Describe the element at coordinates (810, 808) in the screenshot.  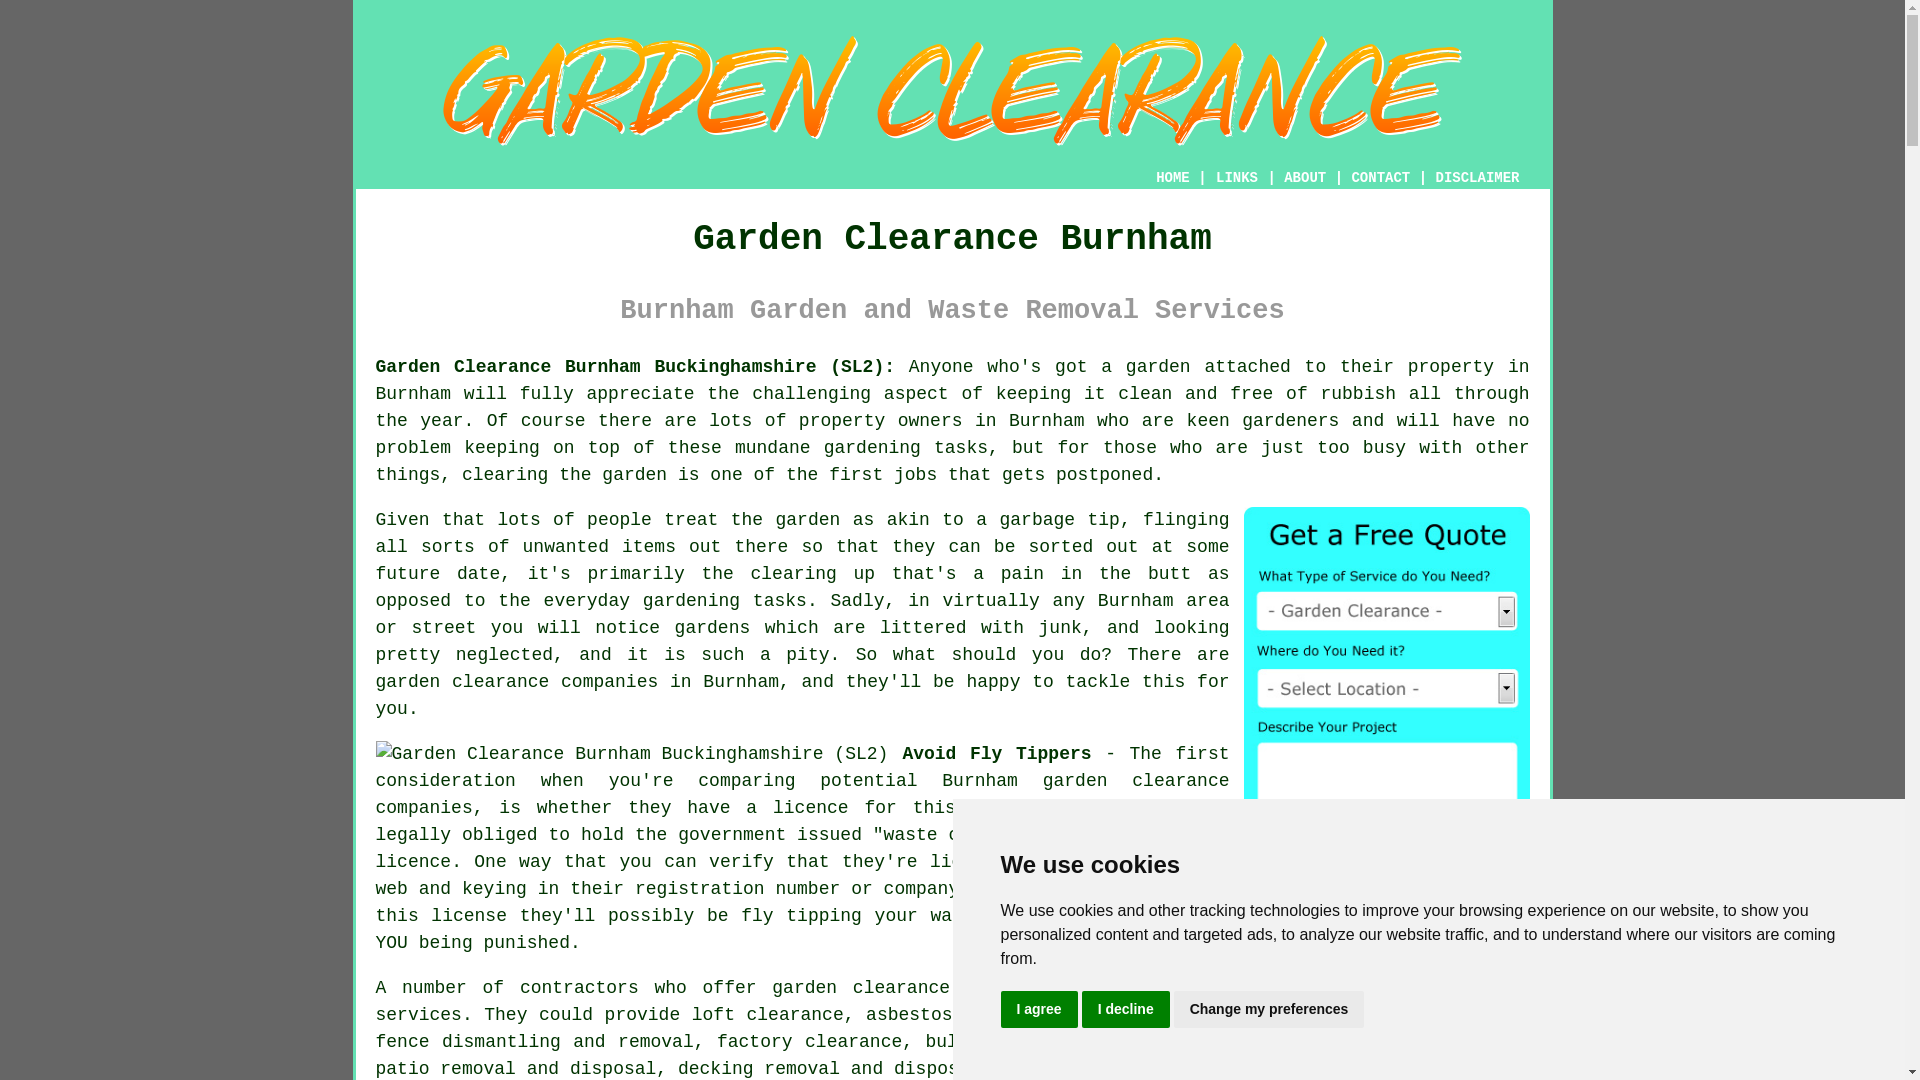
I see `licence` at that location.